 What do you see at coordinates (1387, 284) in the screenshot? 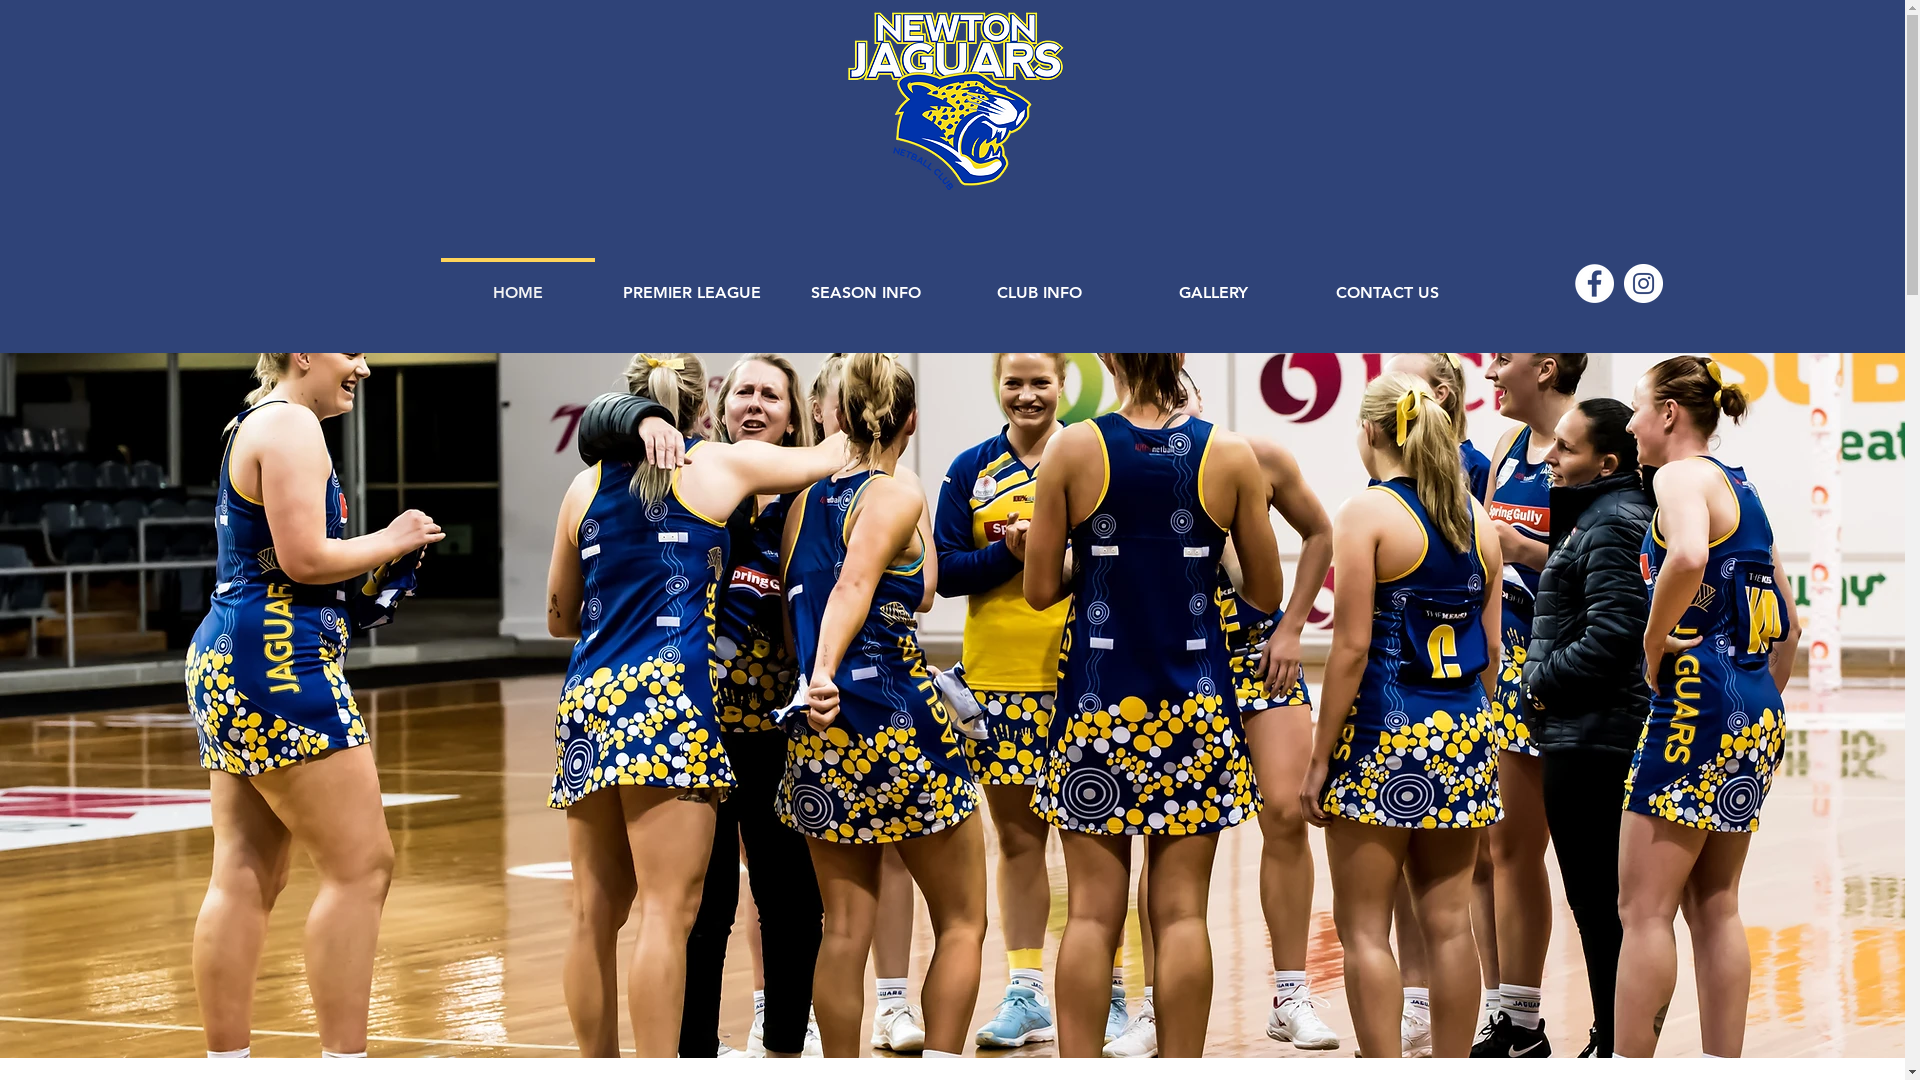
I see `CONTACT US` at bounding box center [1387, 284].